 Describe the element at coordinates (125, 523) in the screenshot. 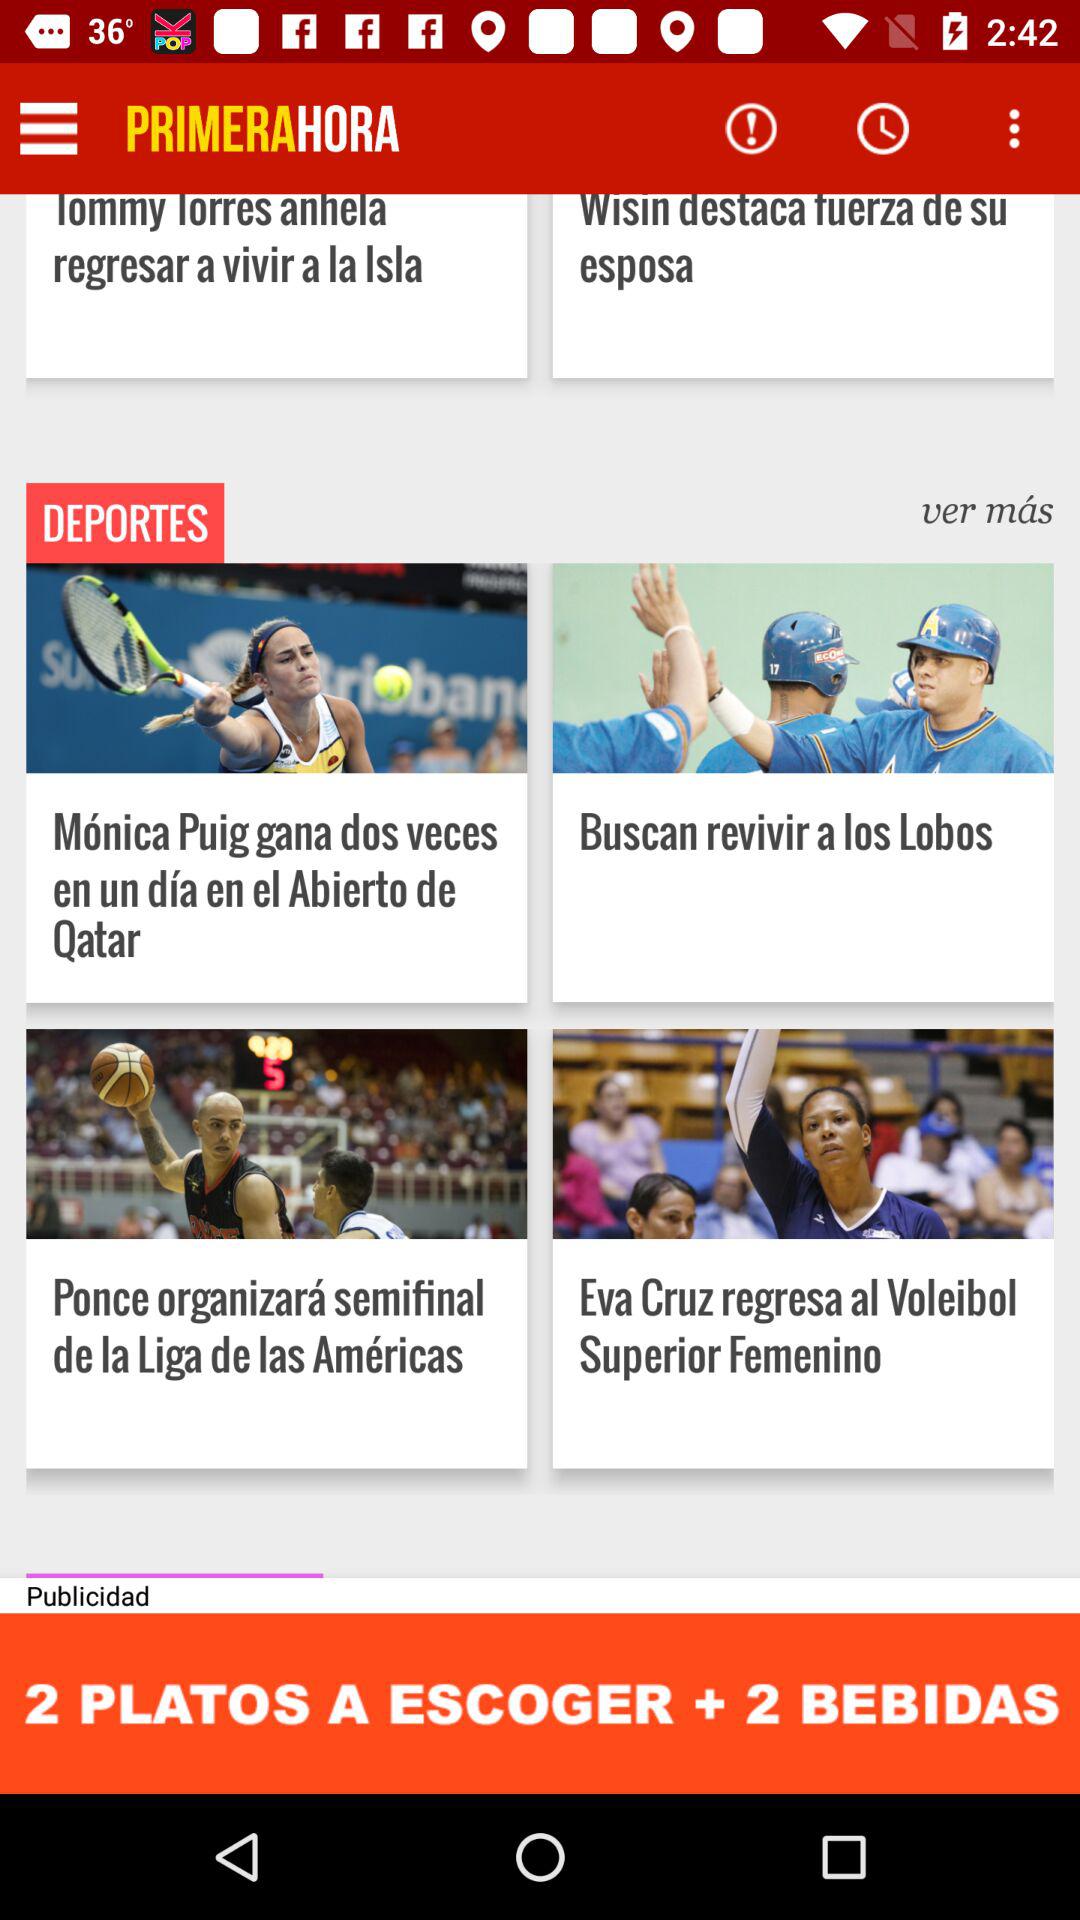

I see `launch deportes item` at that location.